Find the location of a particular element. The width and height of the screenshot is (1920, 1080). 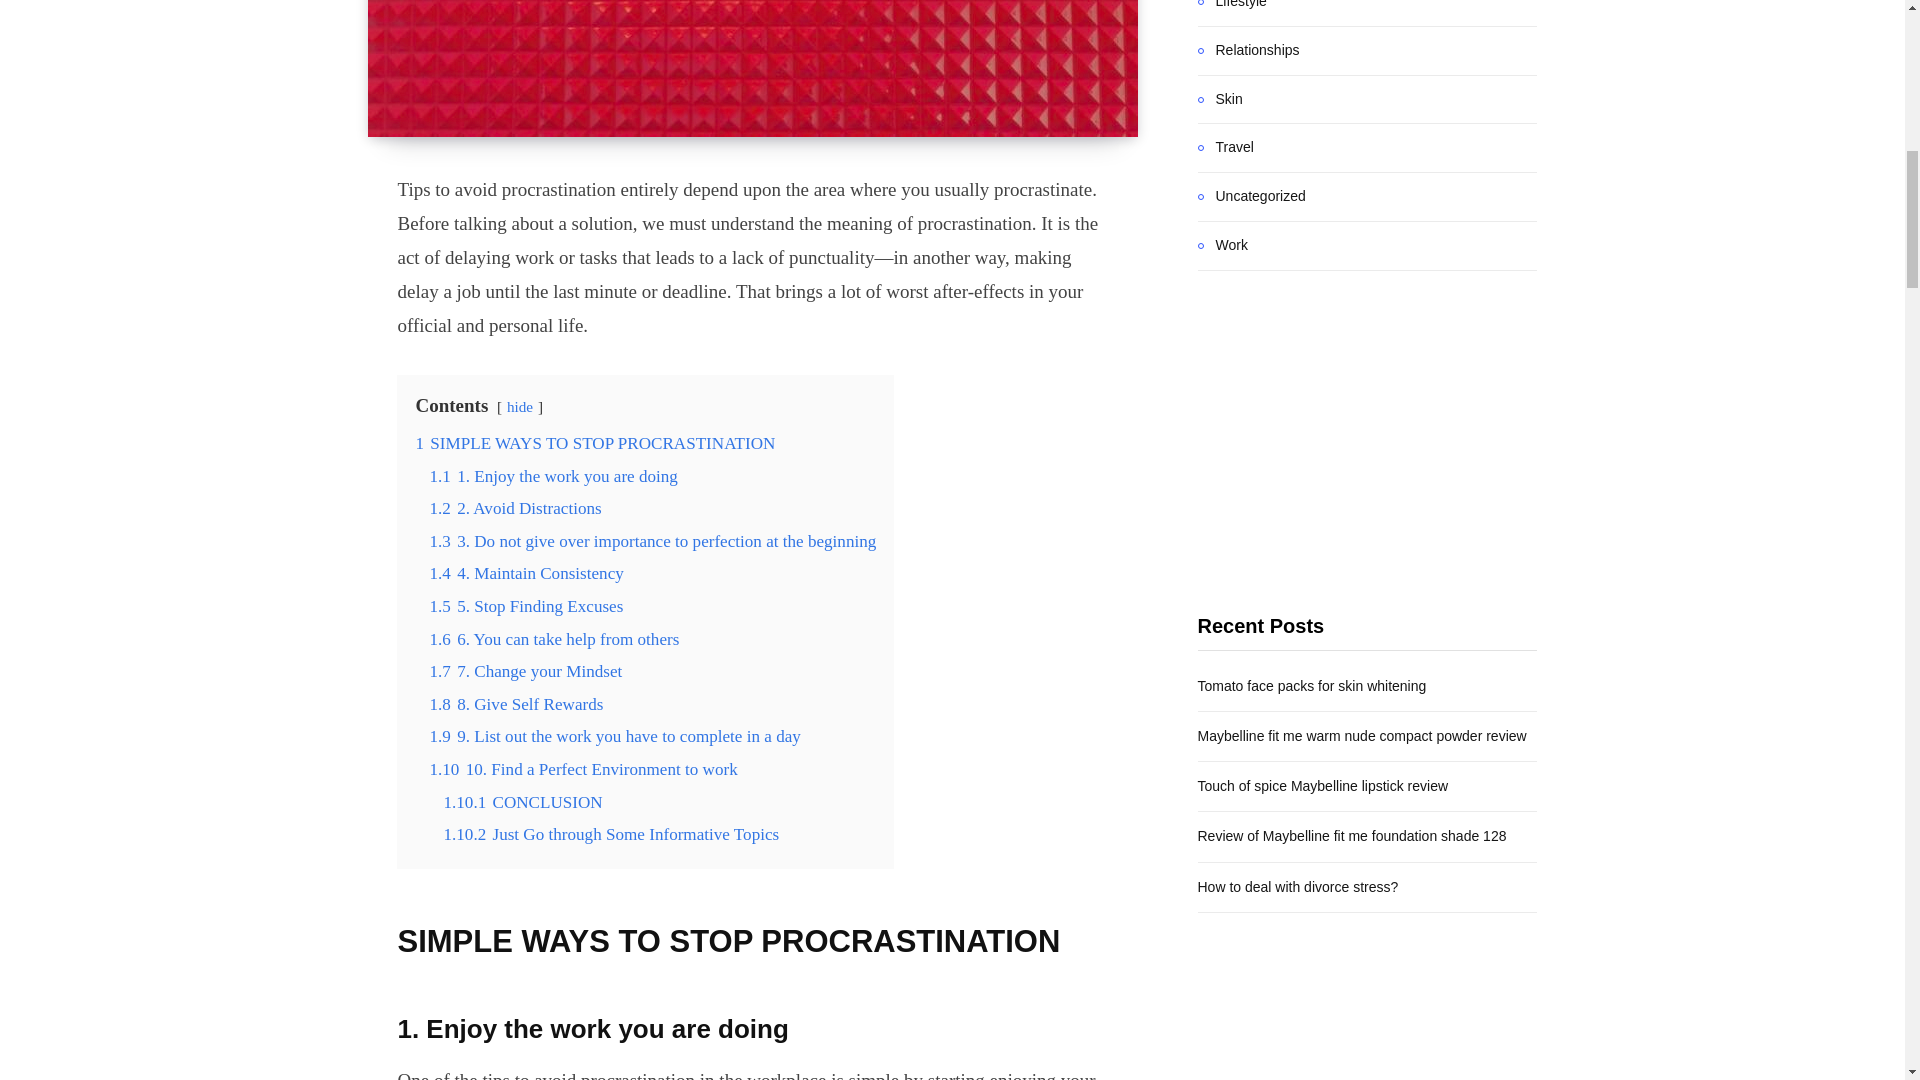

1.6 6. You can take help from others is located at coordinates (554, 639).